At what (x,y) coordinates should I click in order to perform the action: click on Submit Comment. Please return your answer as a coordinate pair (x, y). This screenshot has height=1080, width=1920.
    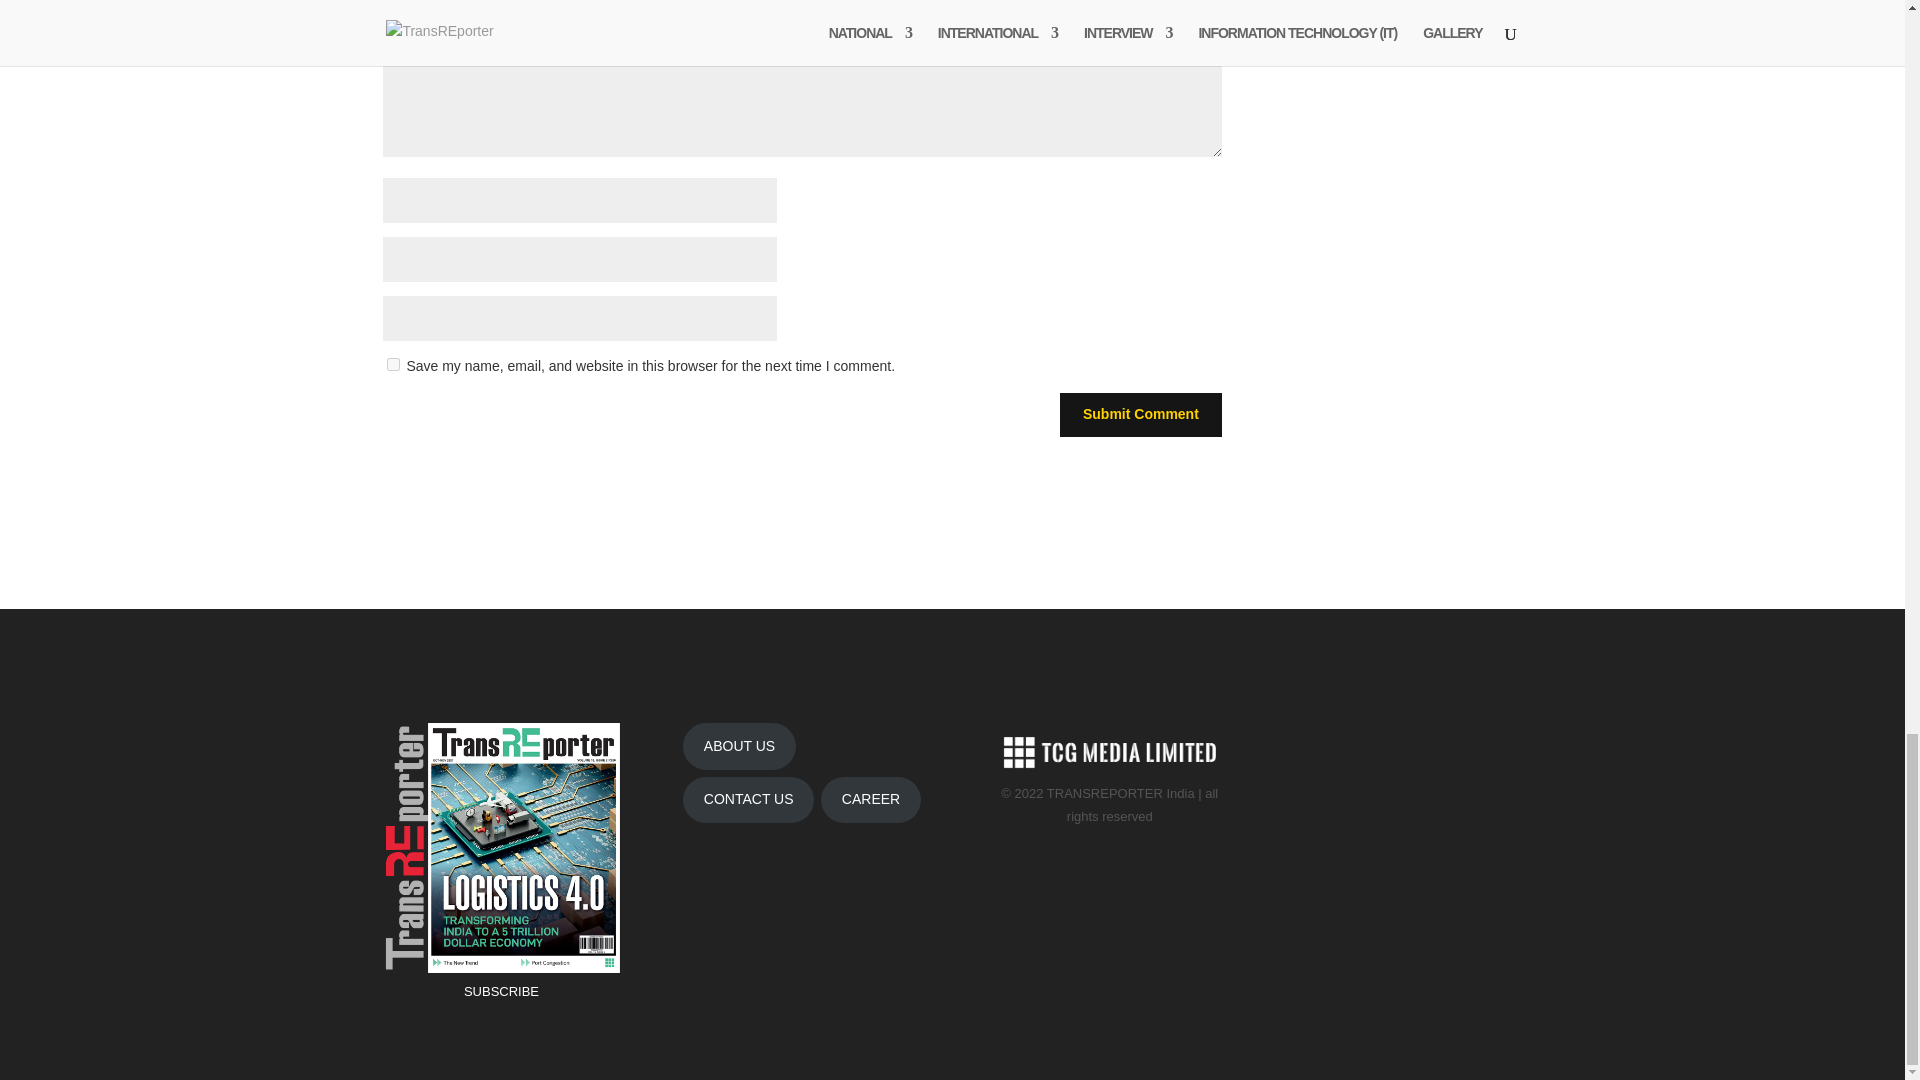
    Looking at the image, I should click on (1140, 415).